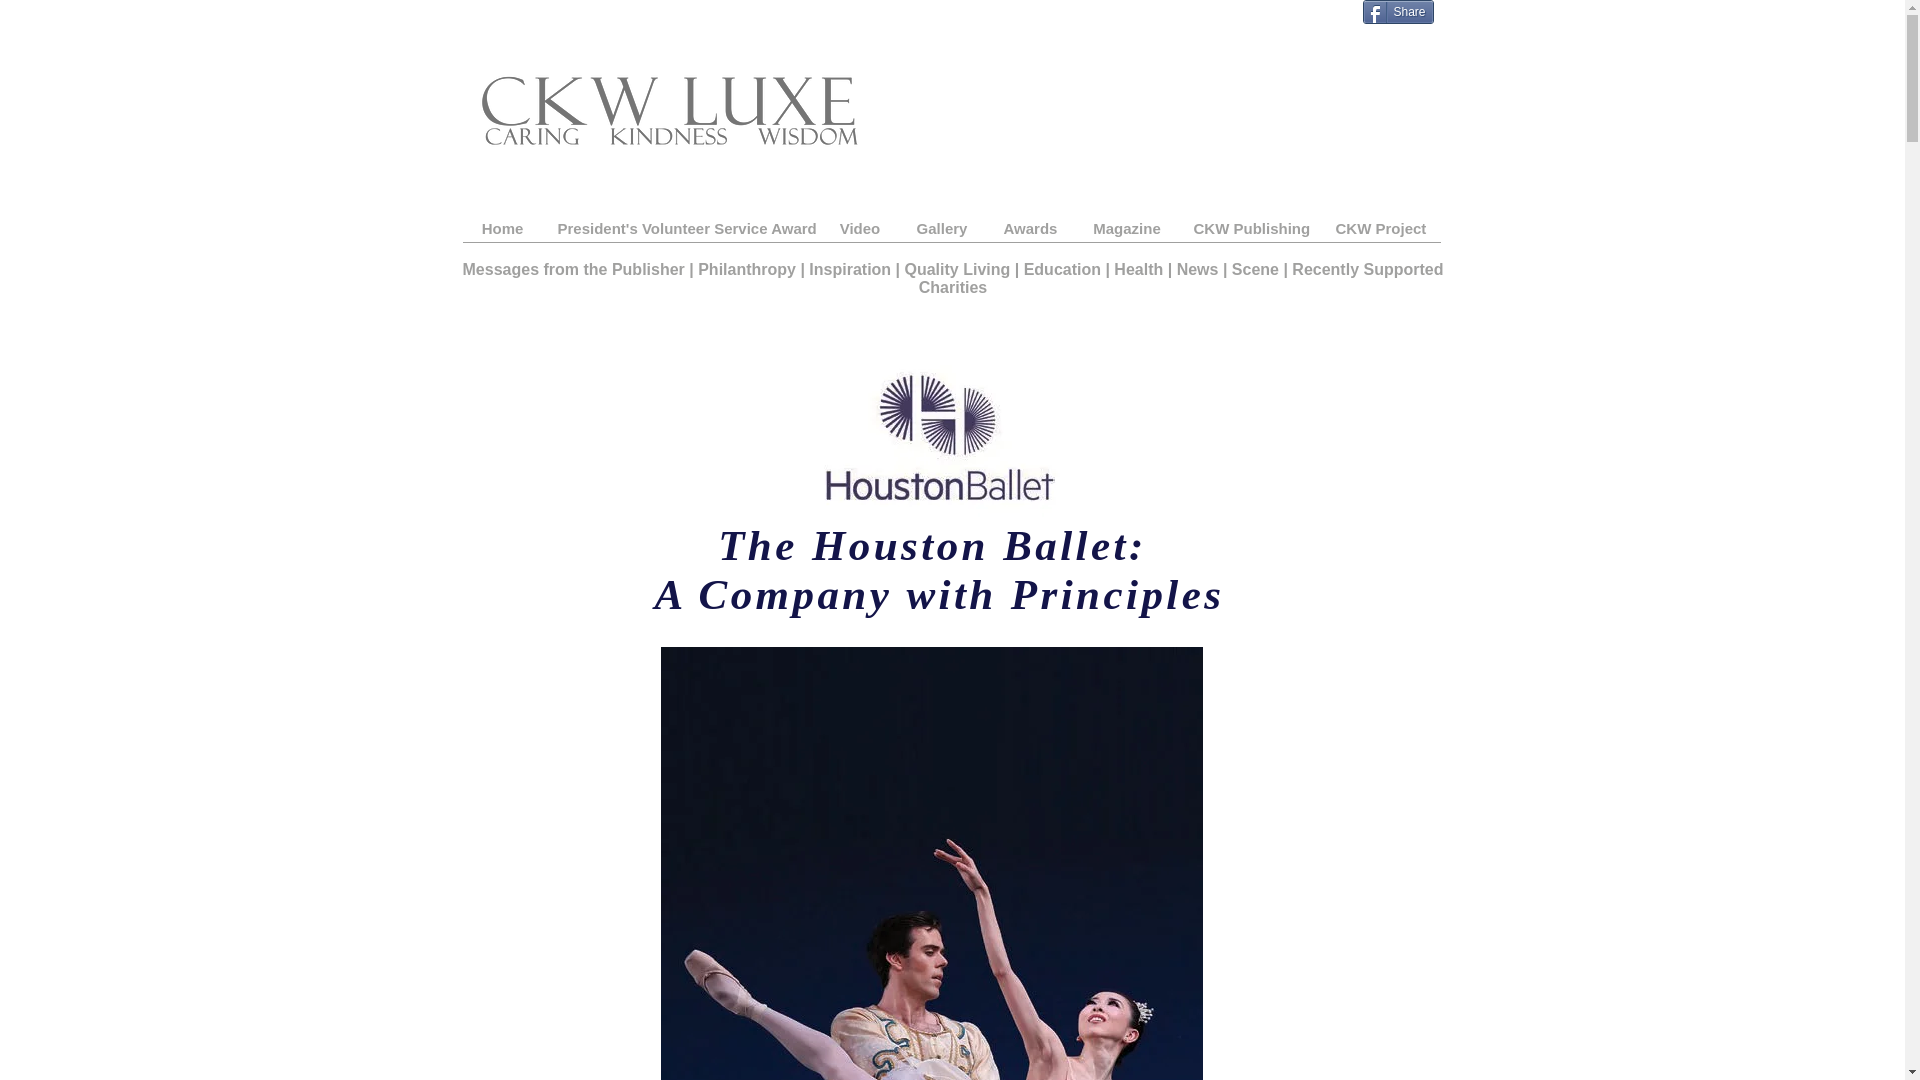 This screenshot has height=1080, width=1920. I want to click on Scene , so click(1258, 269).